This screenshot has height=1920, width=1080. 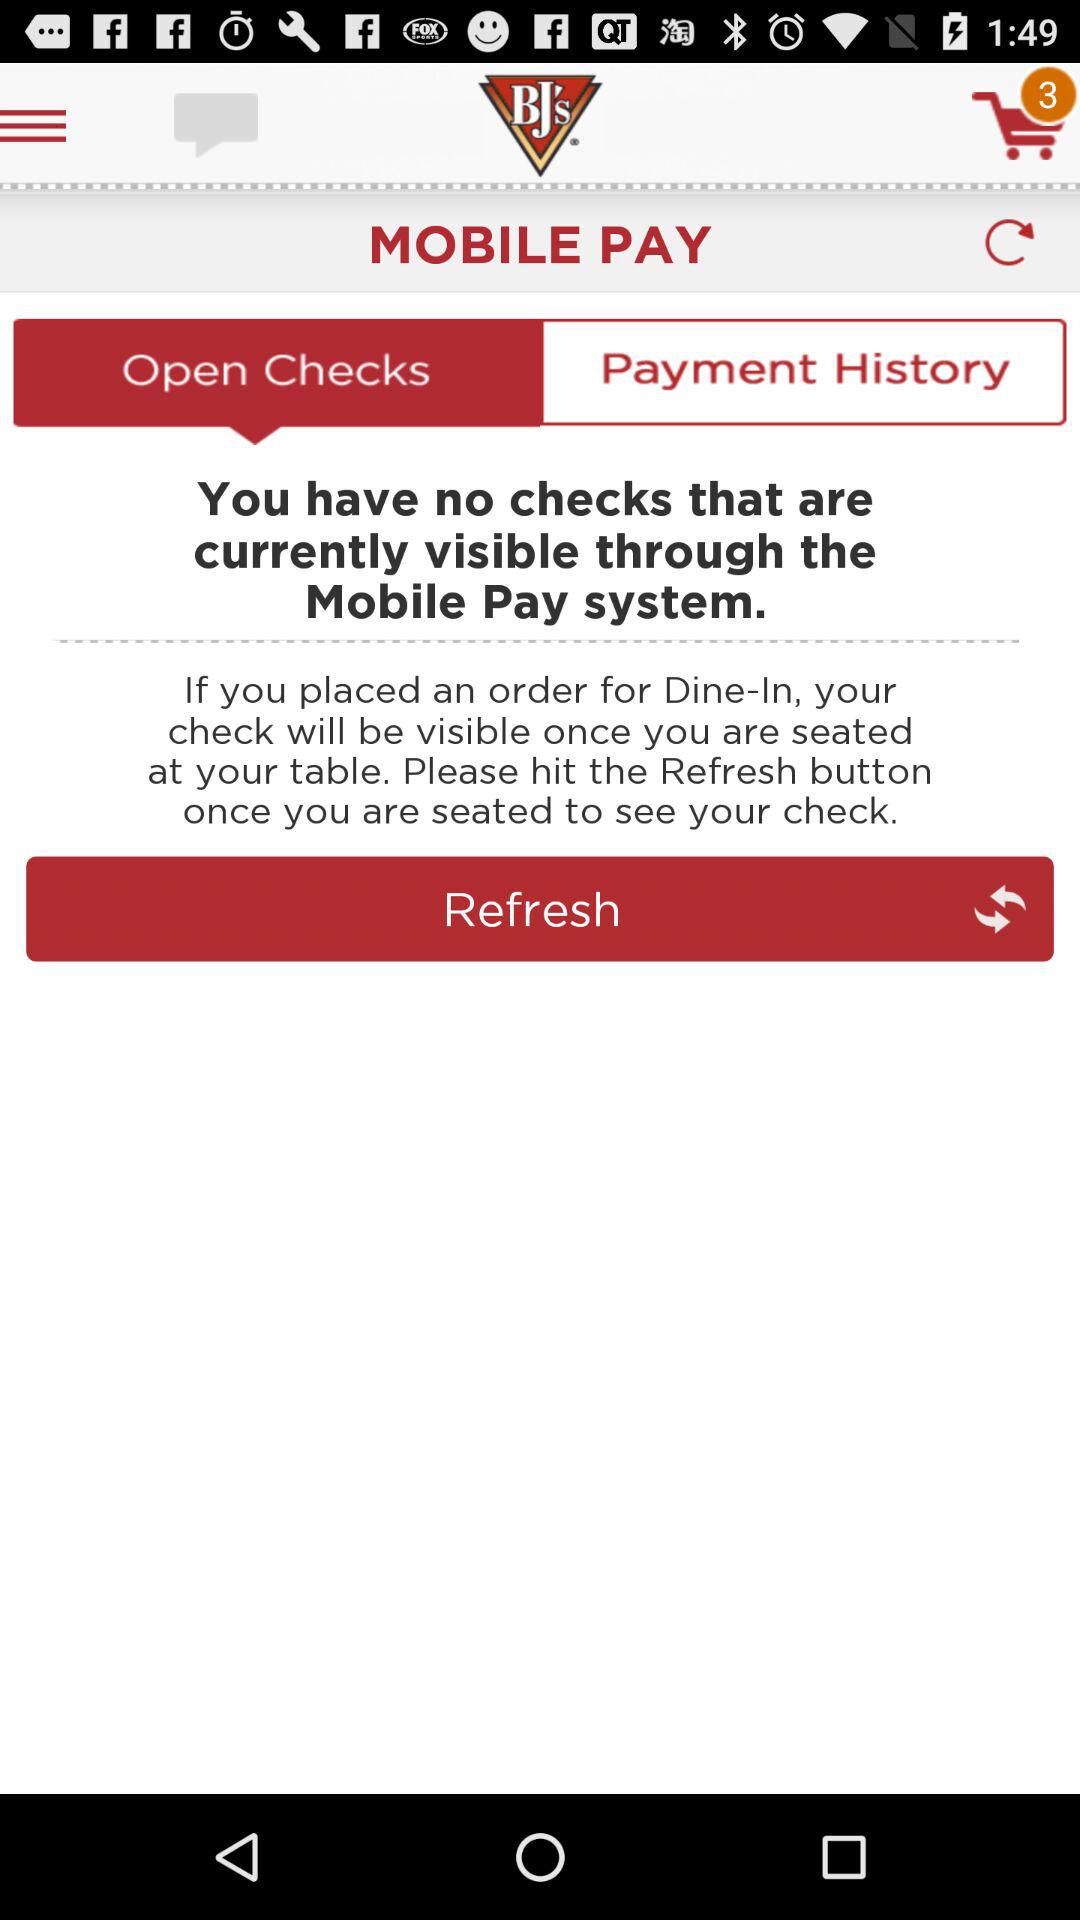 I want to click on refresh button, so click(x=1008, y=242).